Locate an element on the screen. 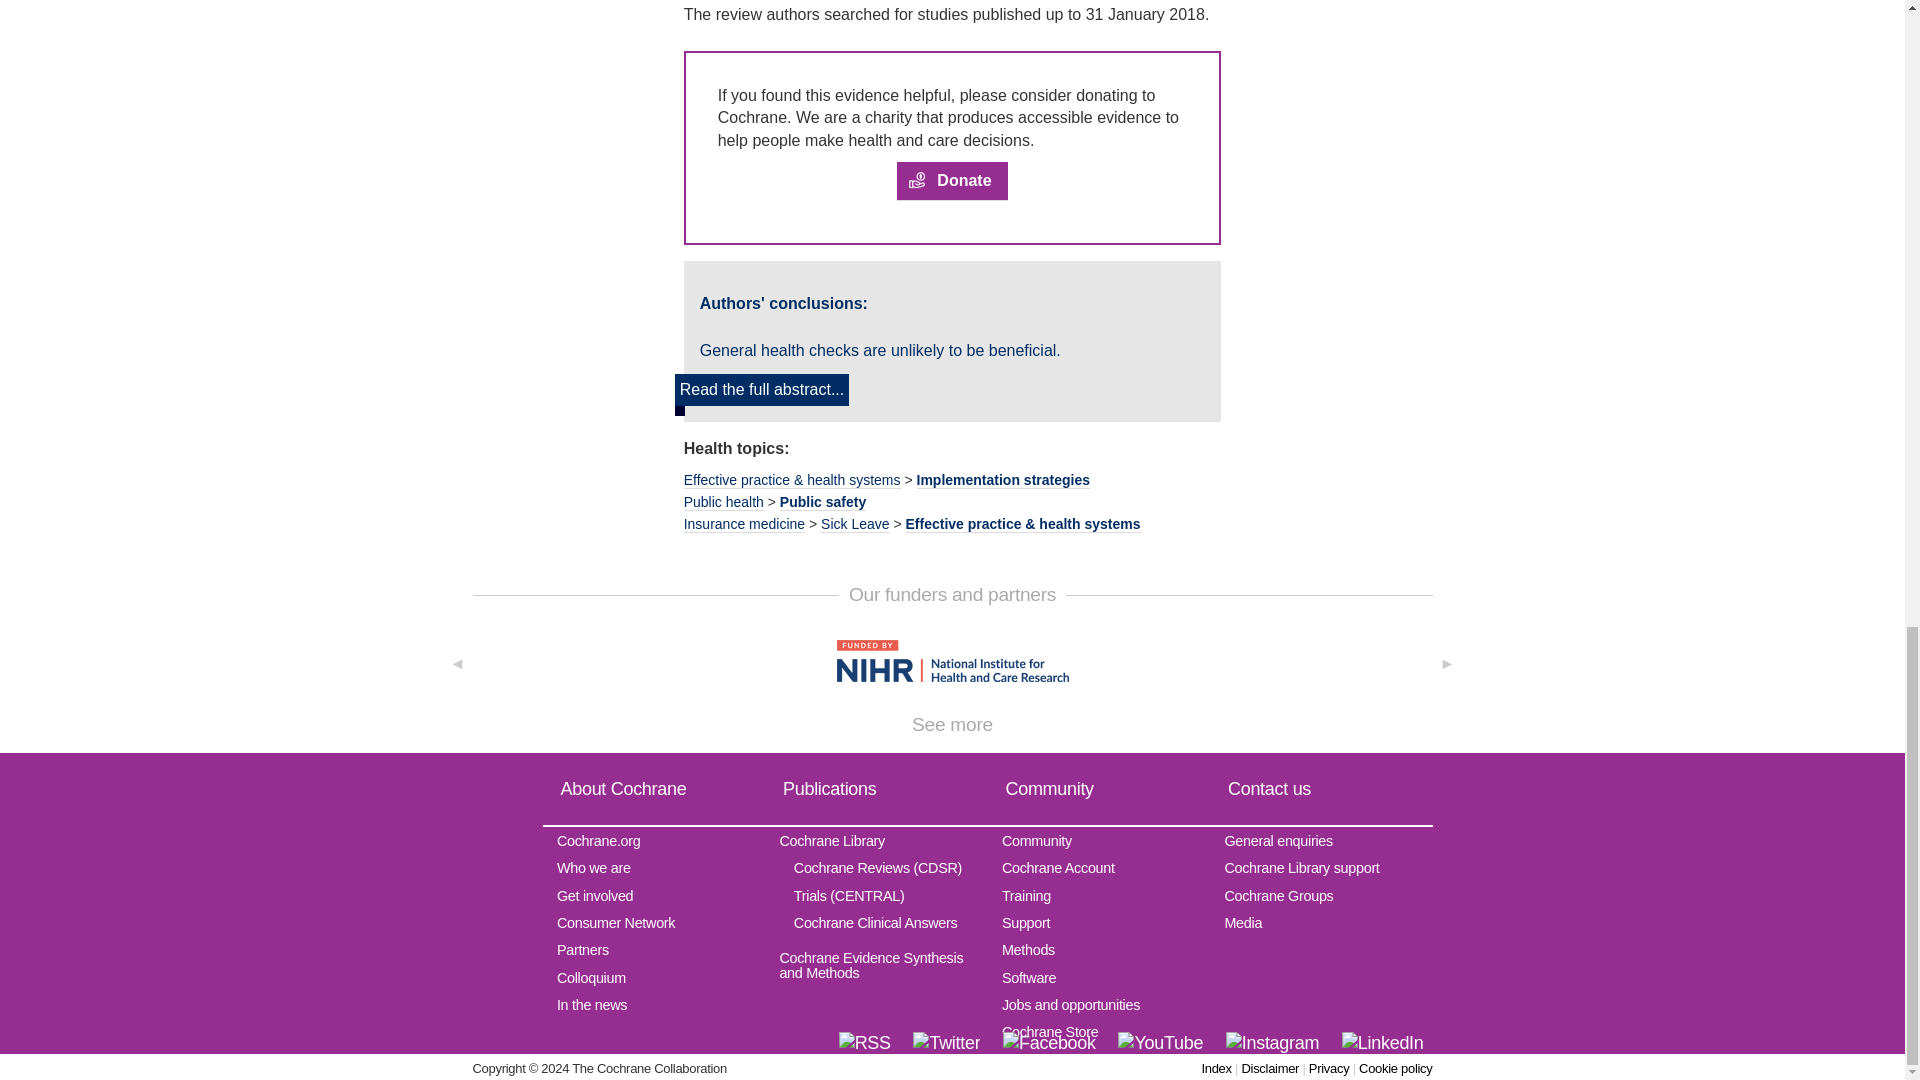 The image size is (1920, 1080). Insurance medicine is located at coordinates (744, 524).